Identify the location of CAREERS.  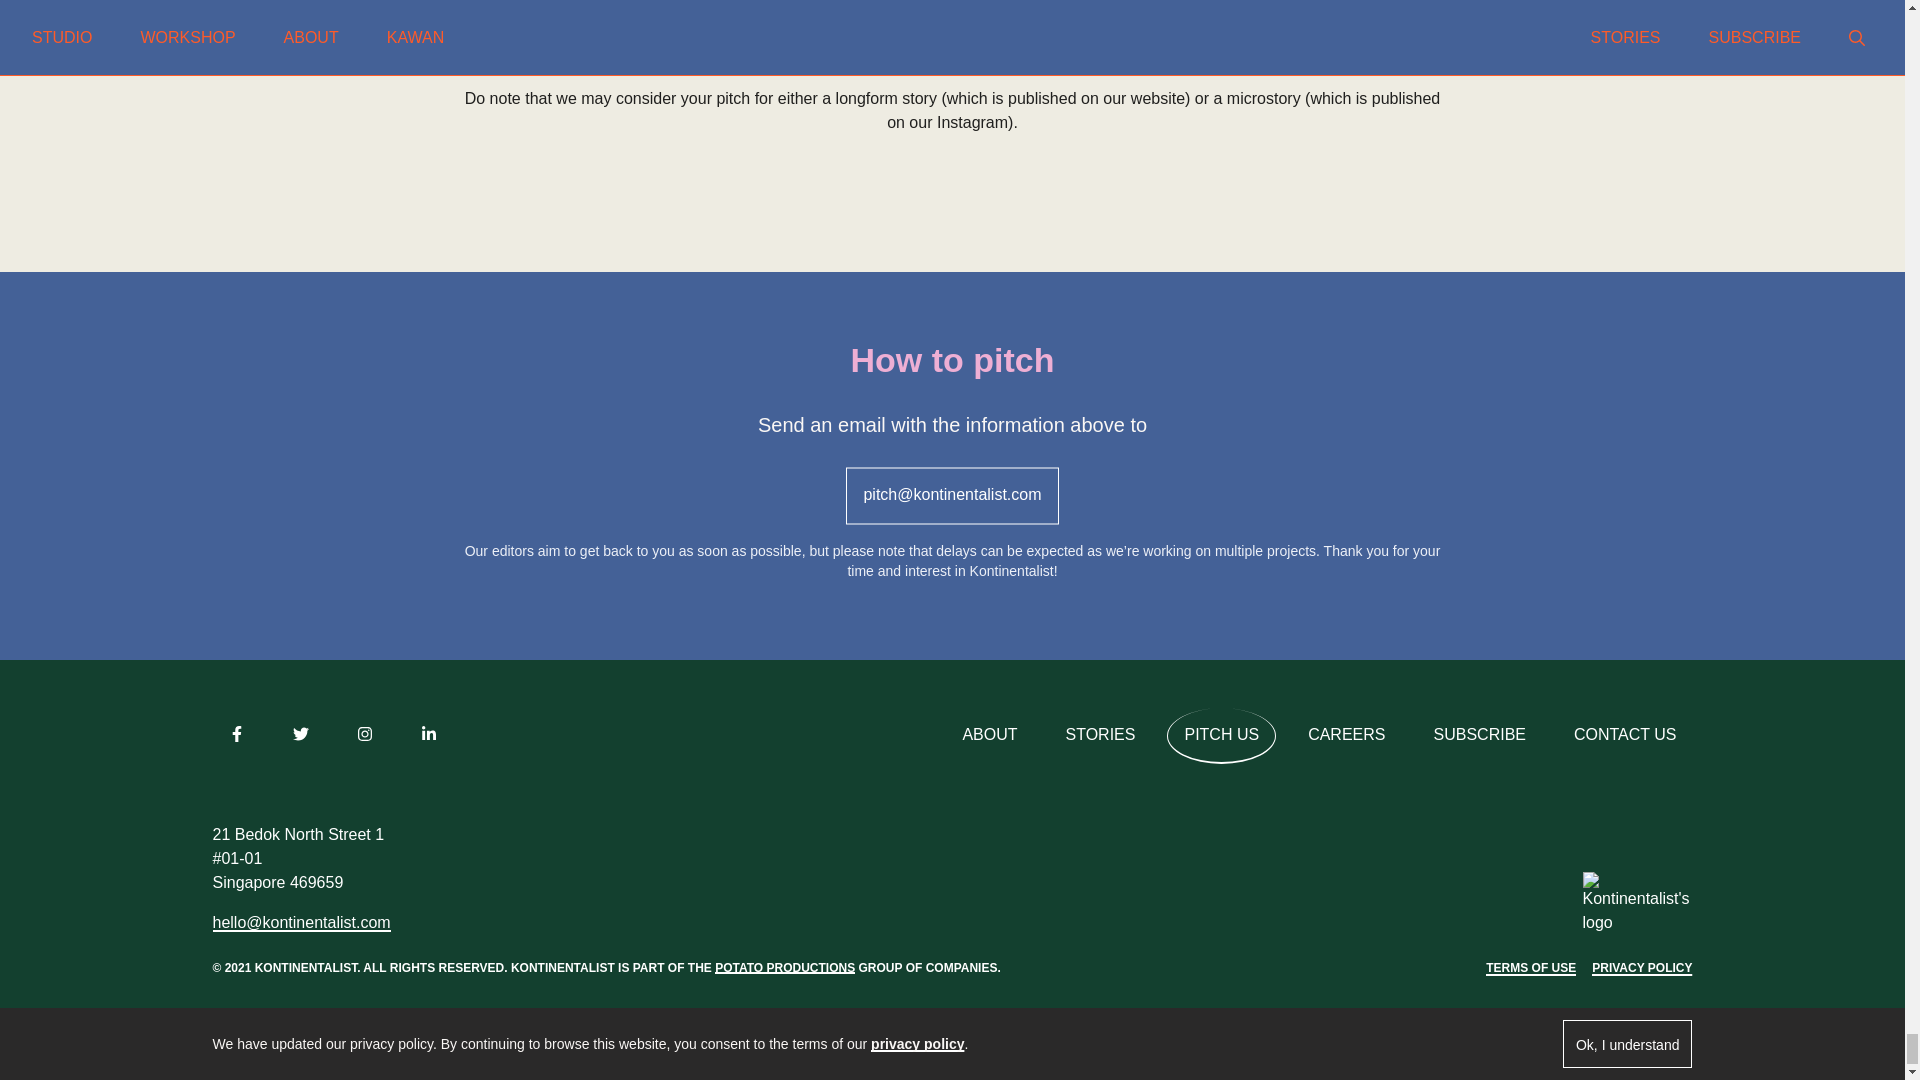
(1346, 736).